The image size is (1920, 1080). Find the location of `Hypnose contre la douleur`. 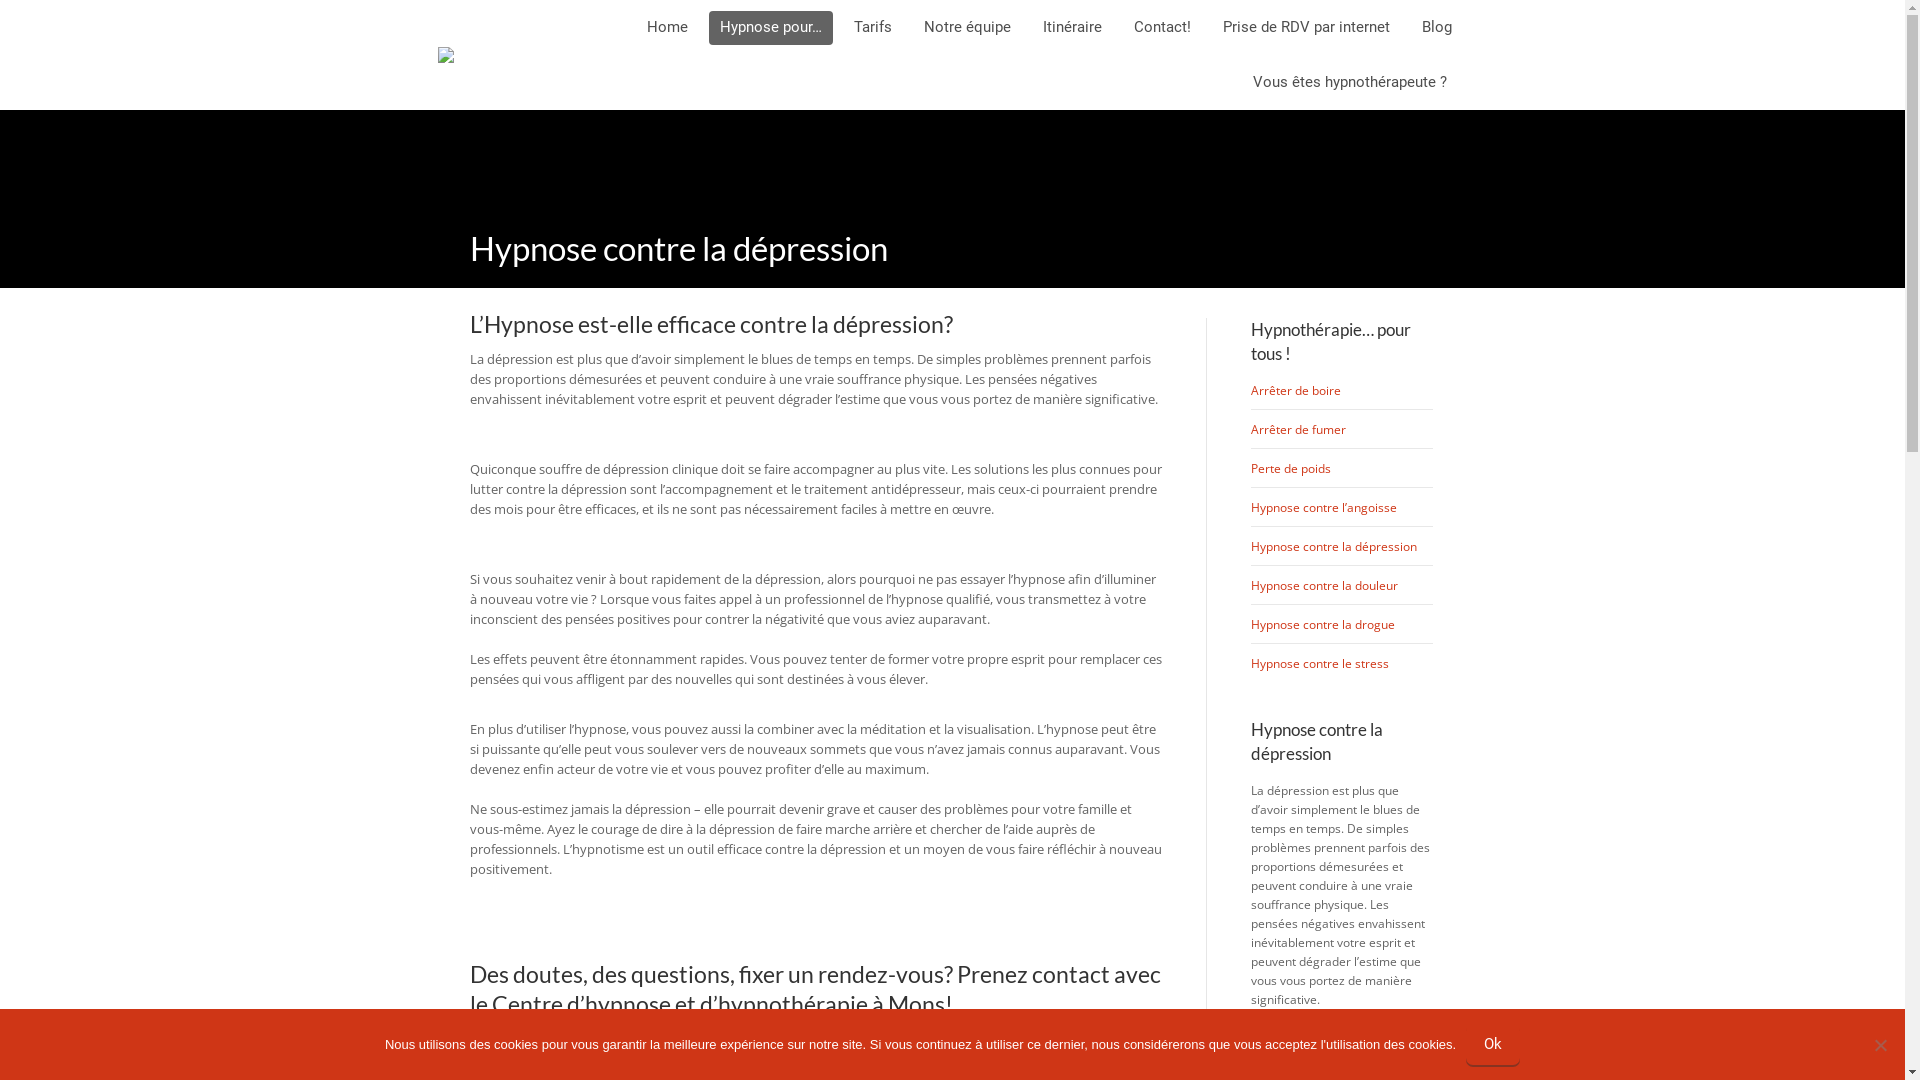

Hypnose contre la douleur is located at coordinates (1324, 586).